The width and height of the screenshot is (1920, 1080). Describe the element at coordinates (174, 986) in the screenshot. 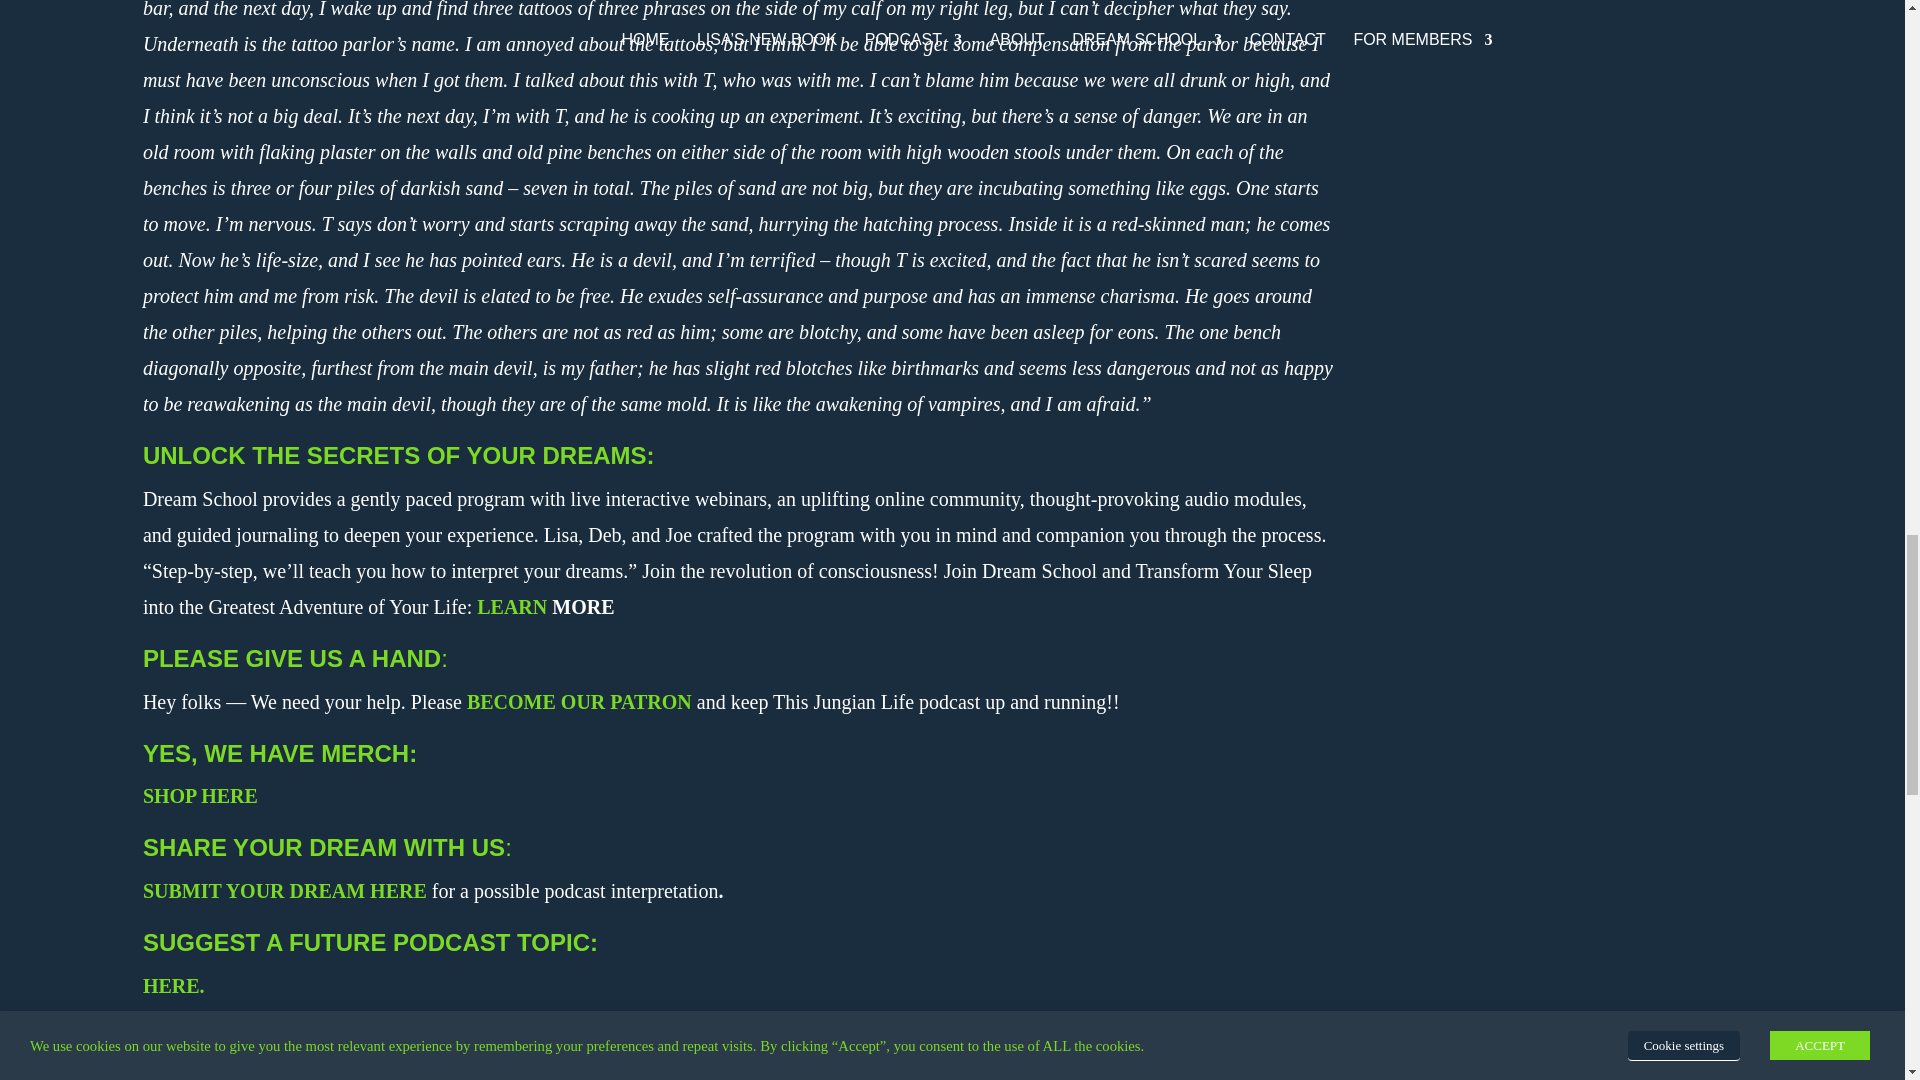

I see `HERE.` at that location.